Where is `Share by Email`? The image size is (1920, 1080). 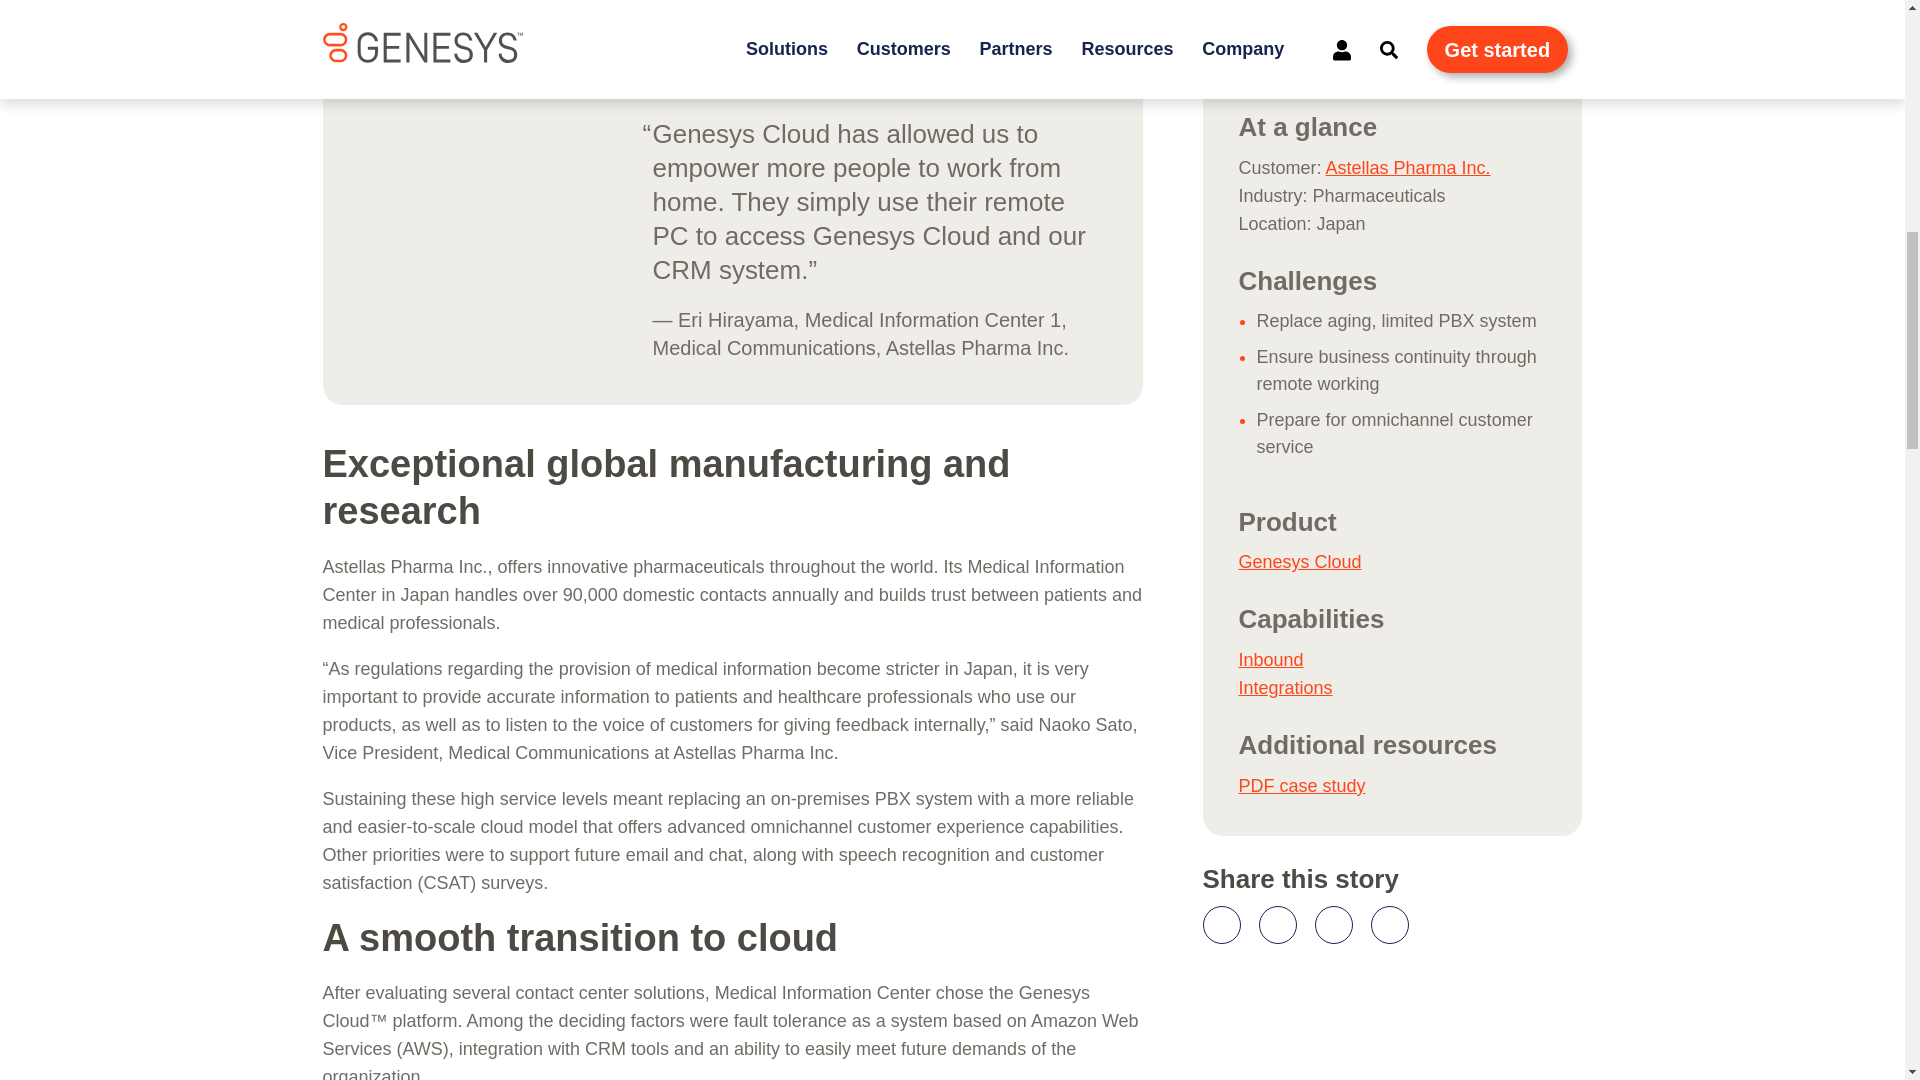
Share by Email is located at coordinates (1388, 924).